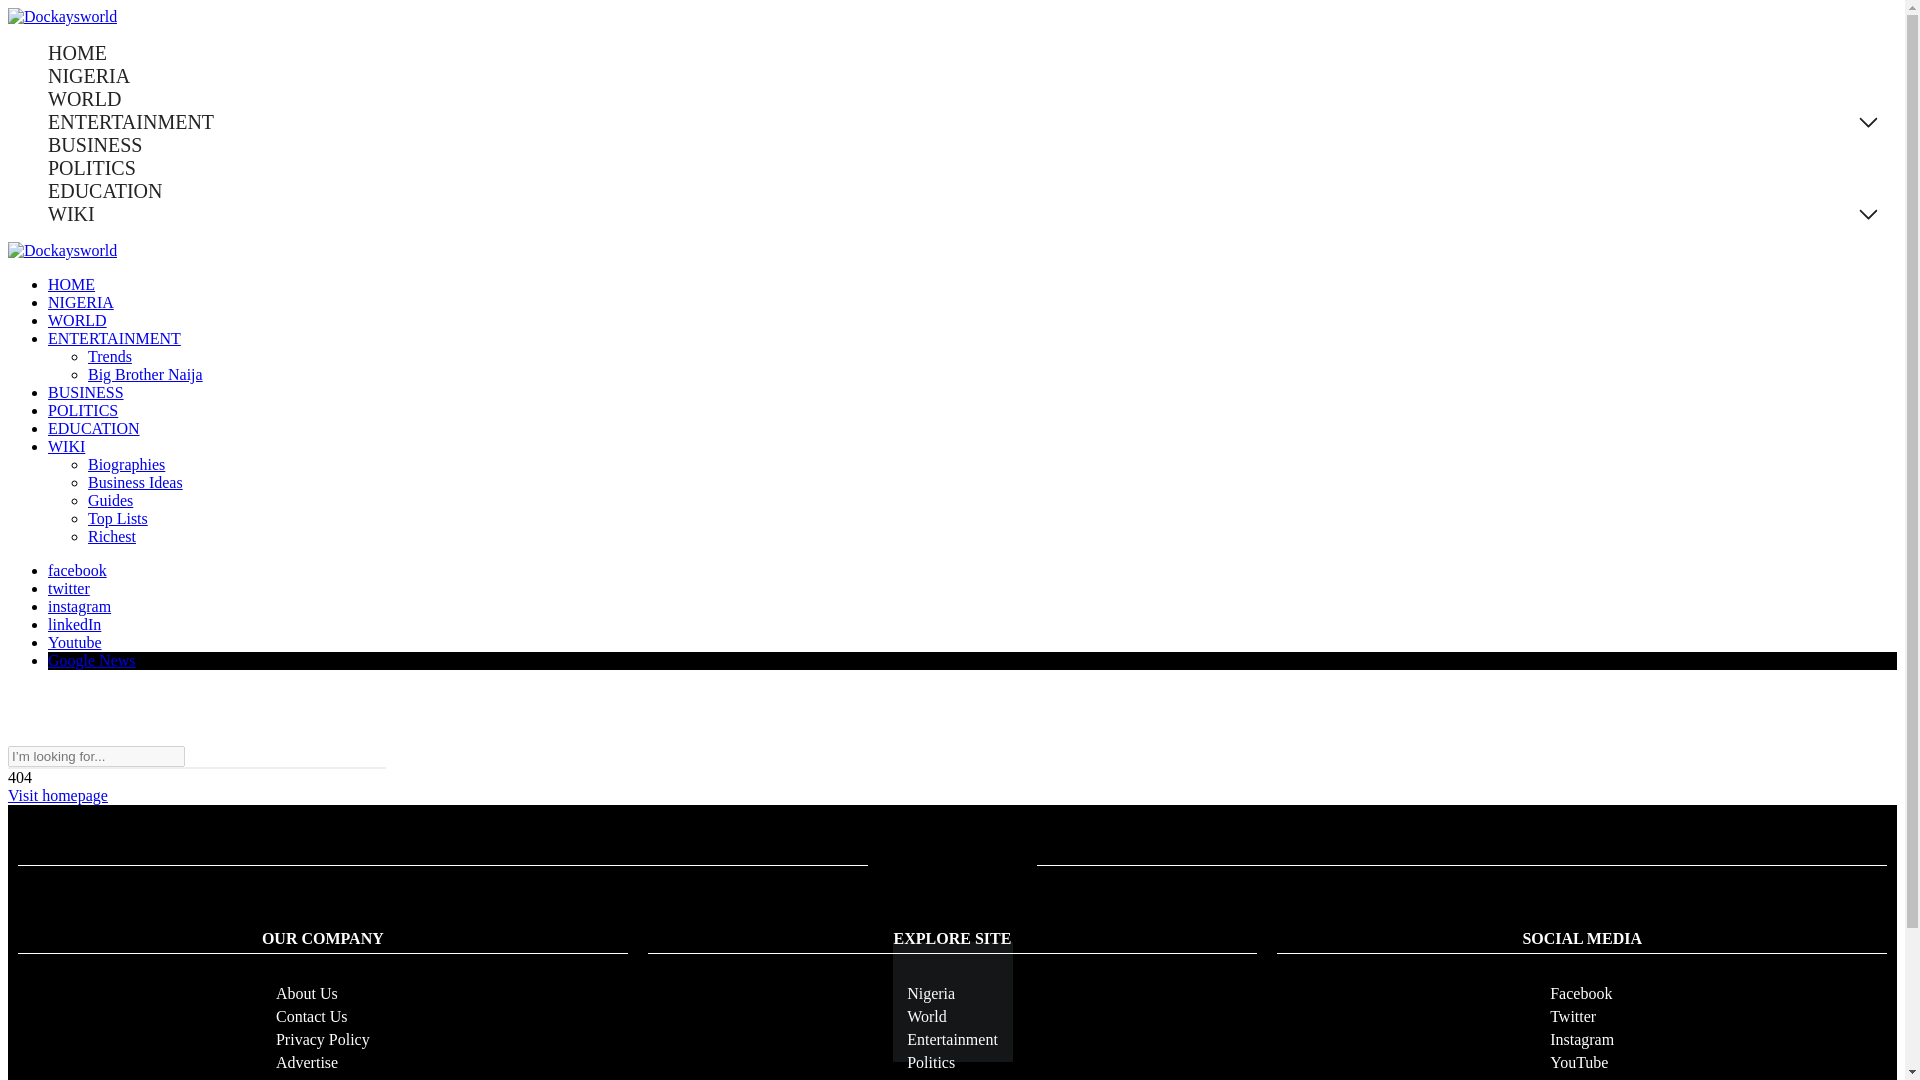 This screenshot has height=1080, width=1920. What do you see at coordinates (66, 446) in the screenshot?
I see `WIKI` at bounding box center [66, 446].